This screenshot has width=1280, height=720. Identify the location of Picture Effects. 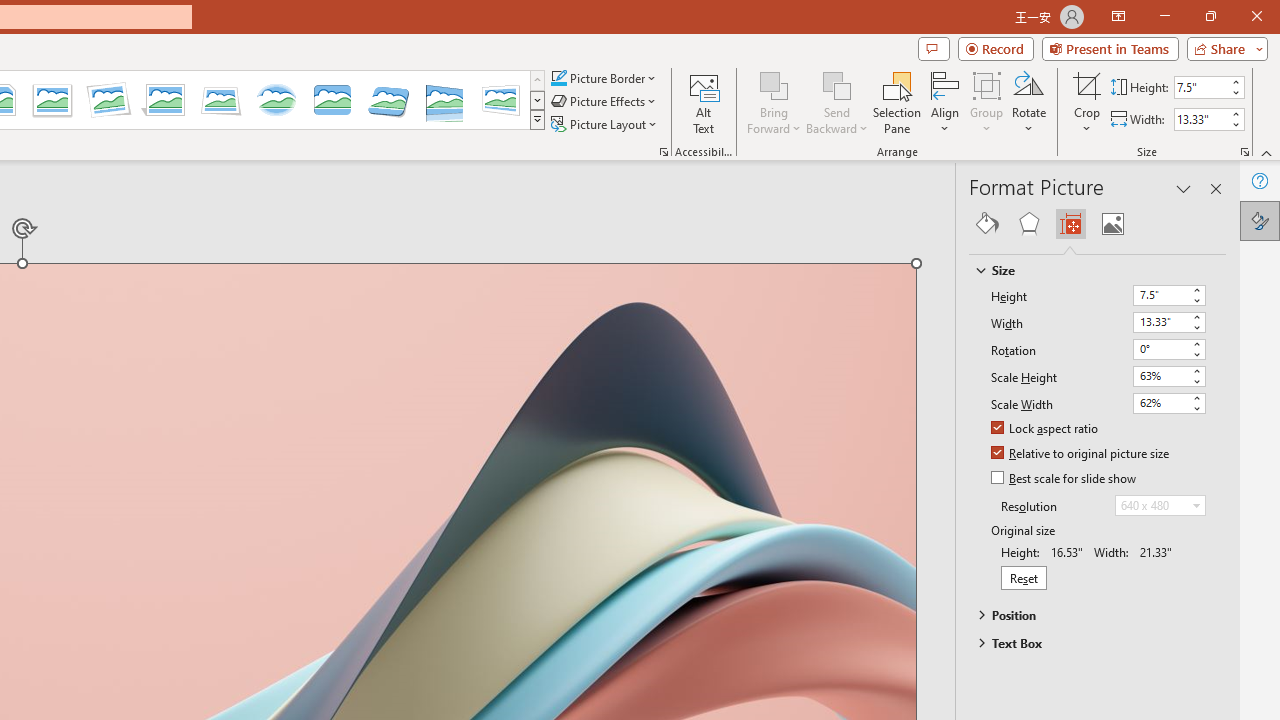
(605, 102).